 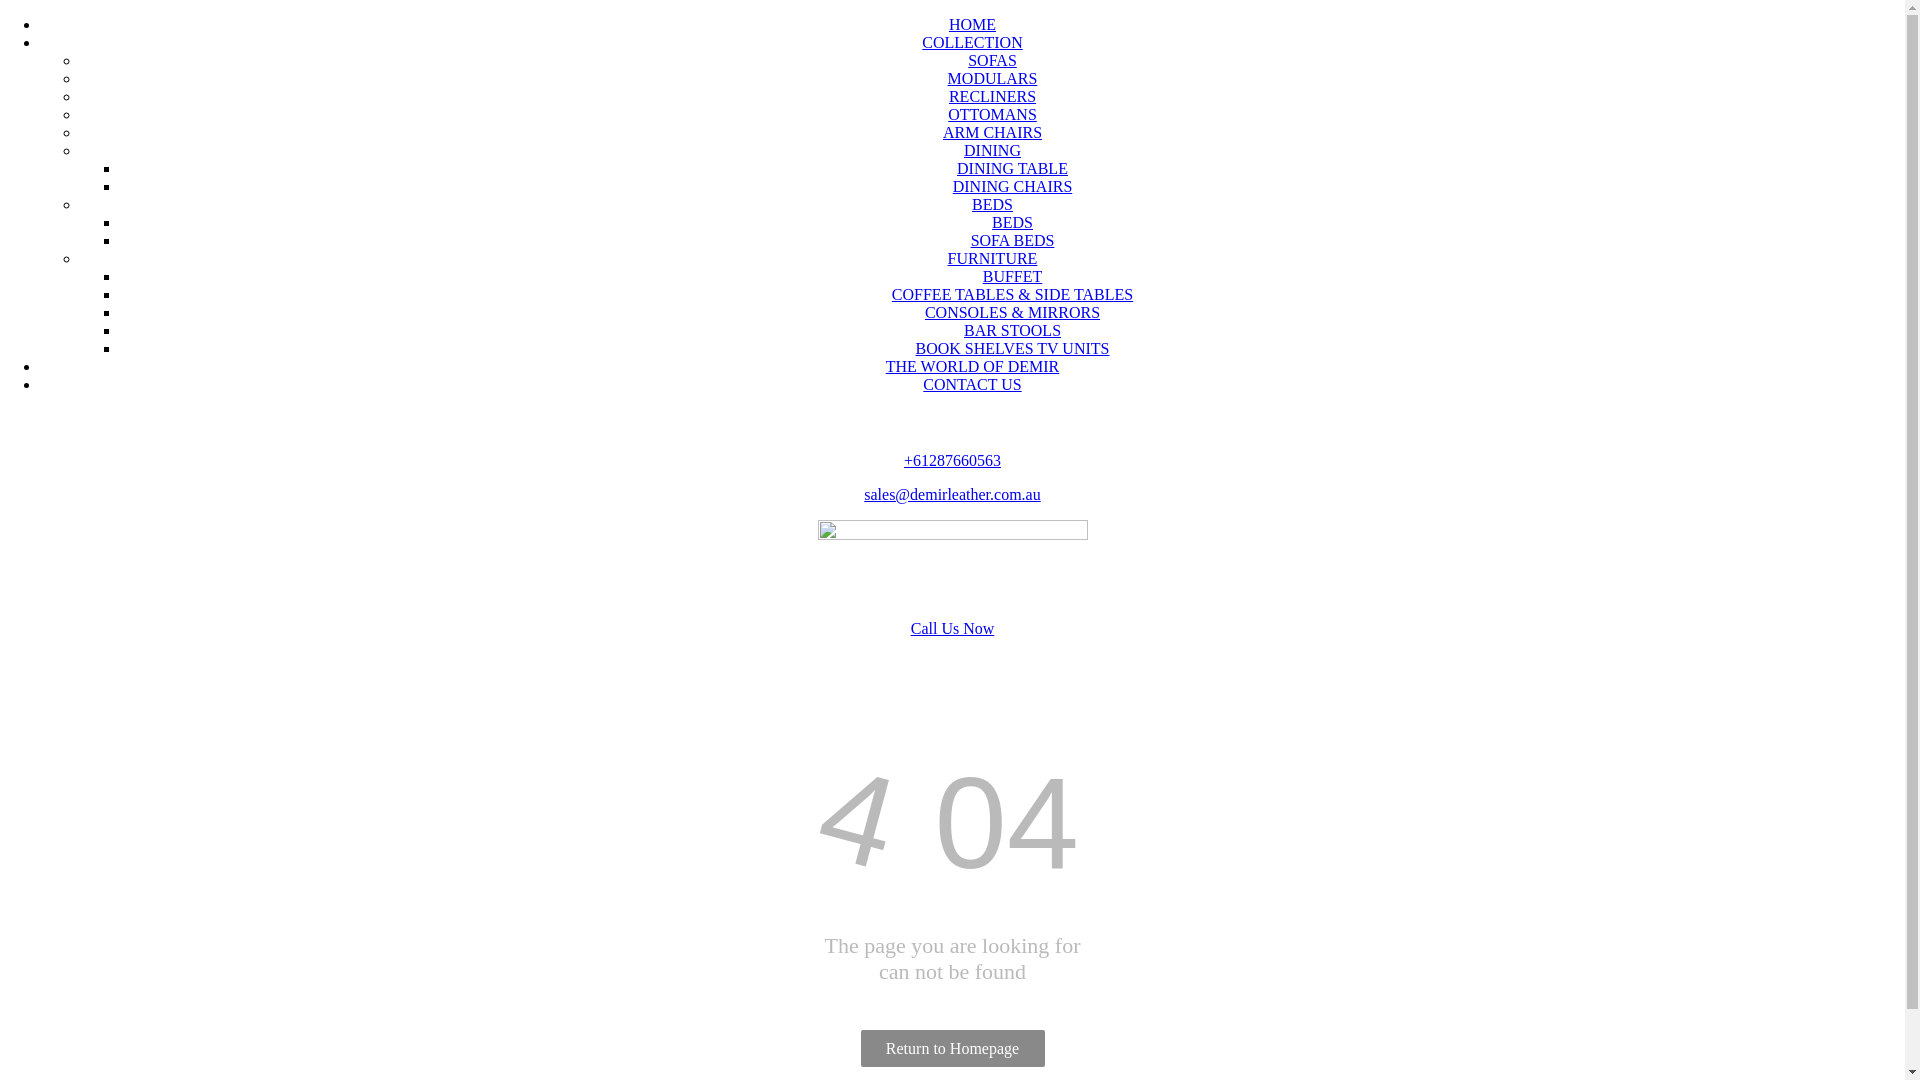 What do you see at coordinates (1012, 294) in the screenshot?
I see `COFFEE TABLES & SIDE TABLES` at bounding box center [1012, 294].